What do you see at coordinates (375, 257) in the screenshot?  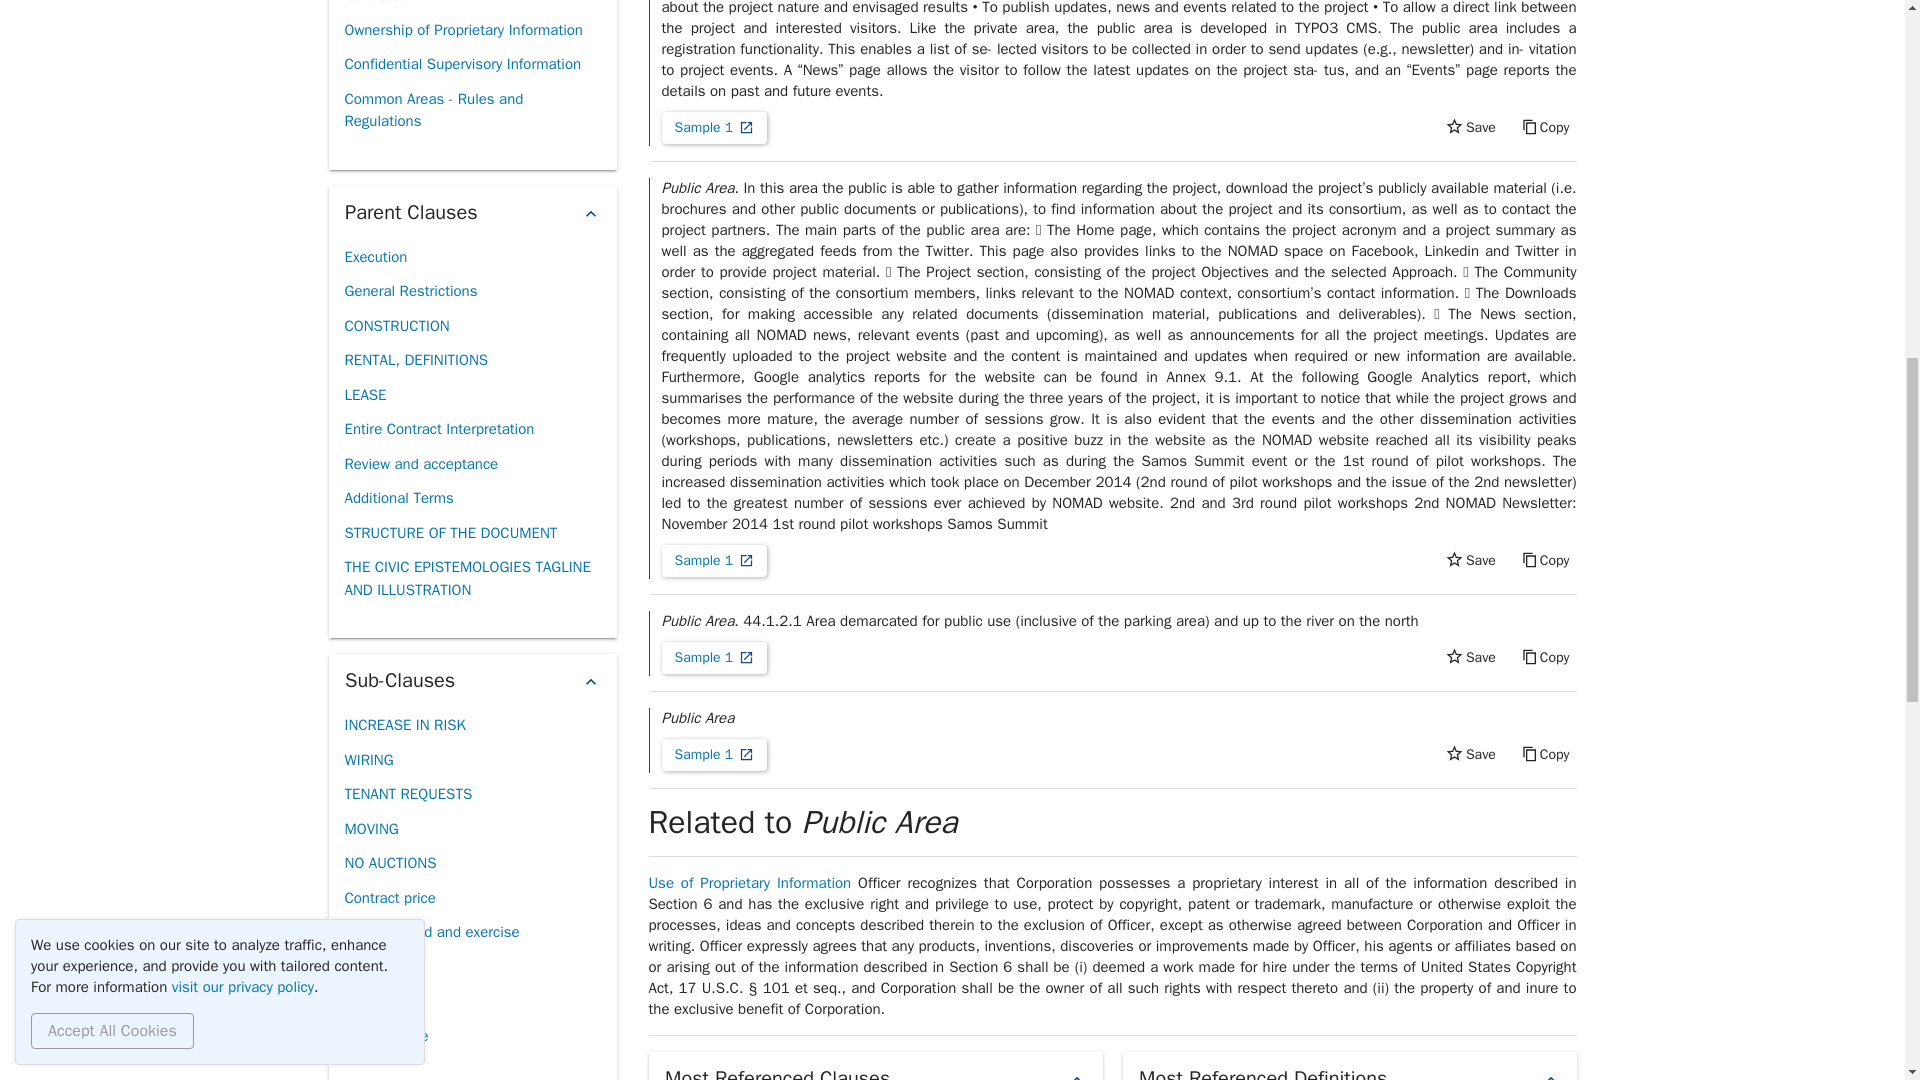 I see `Execution` at bounding box center [375, 257].